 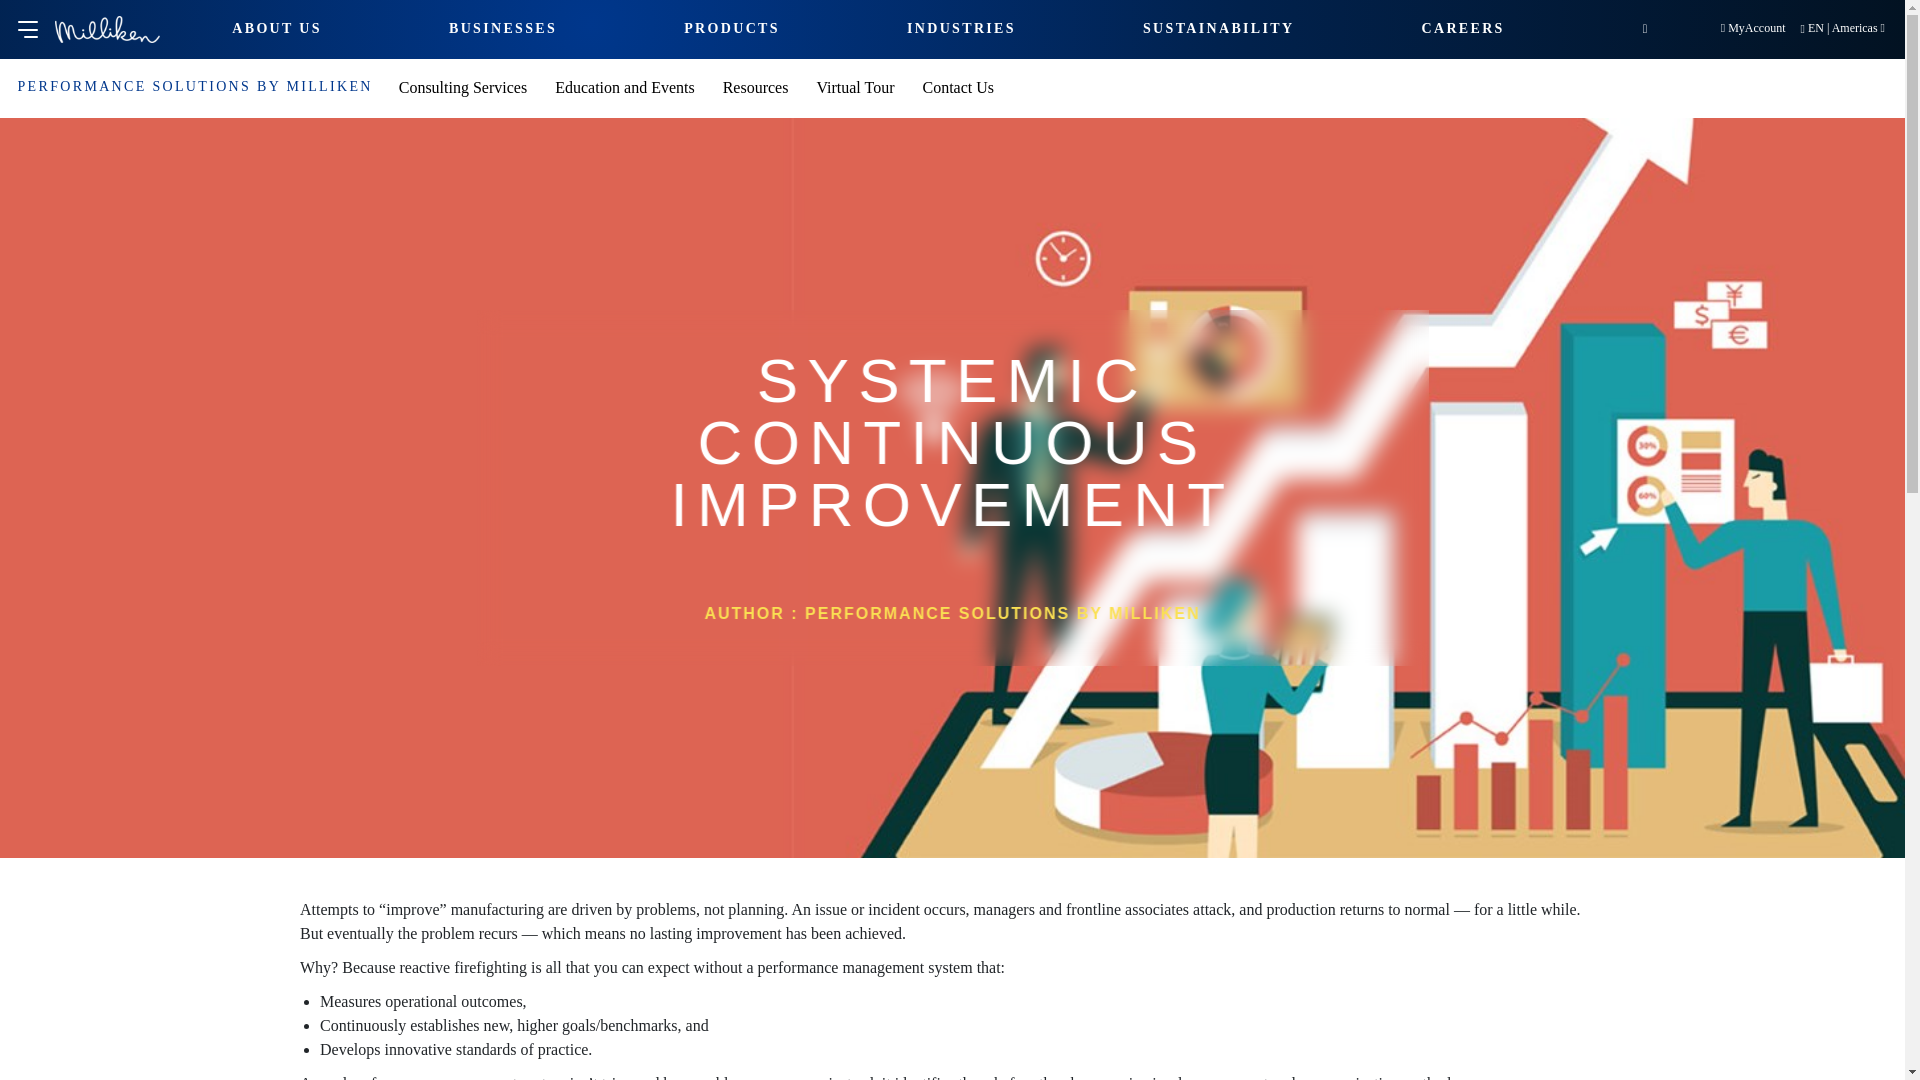 What do you see at coordinates (1218, 28) in the screenshot?
I see `SUSTAINABILITY` at bounding box center [1218, 28].